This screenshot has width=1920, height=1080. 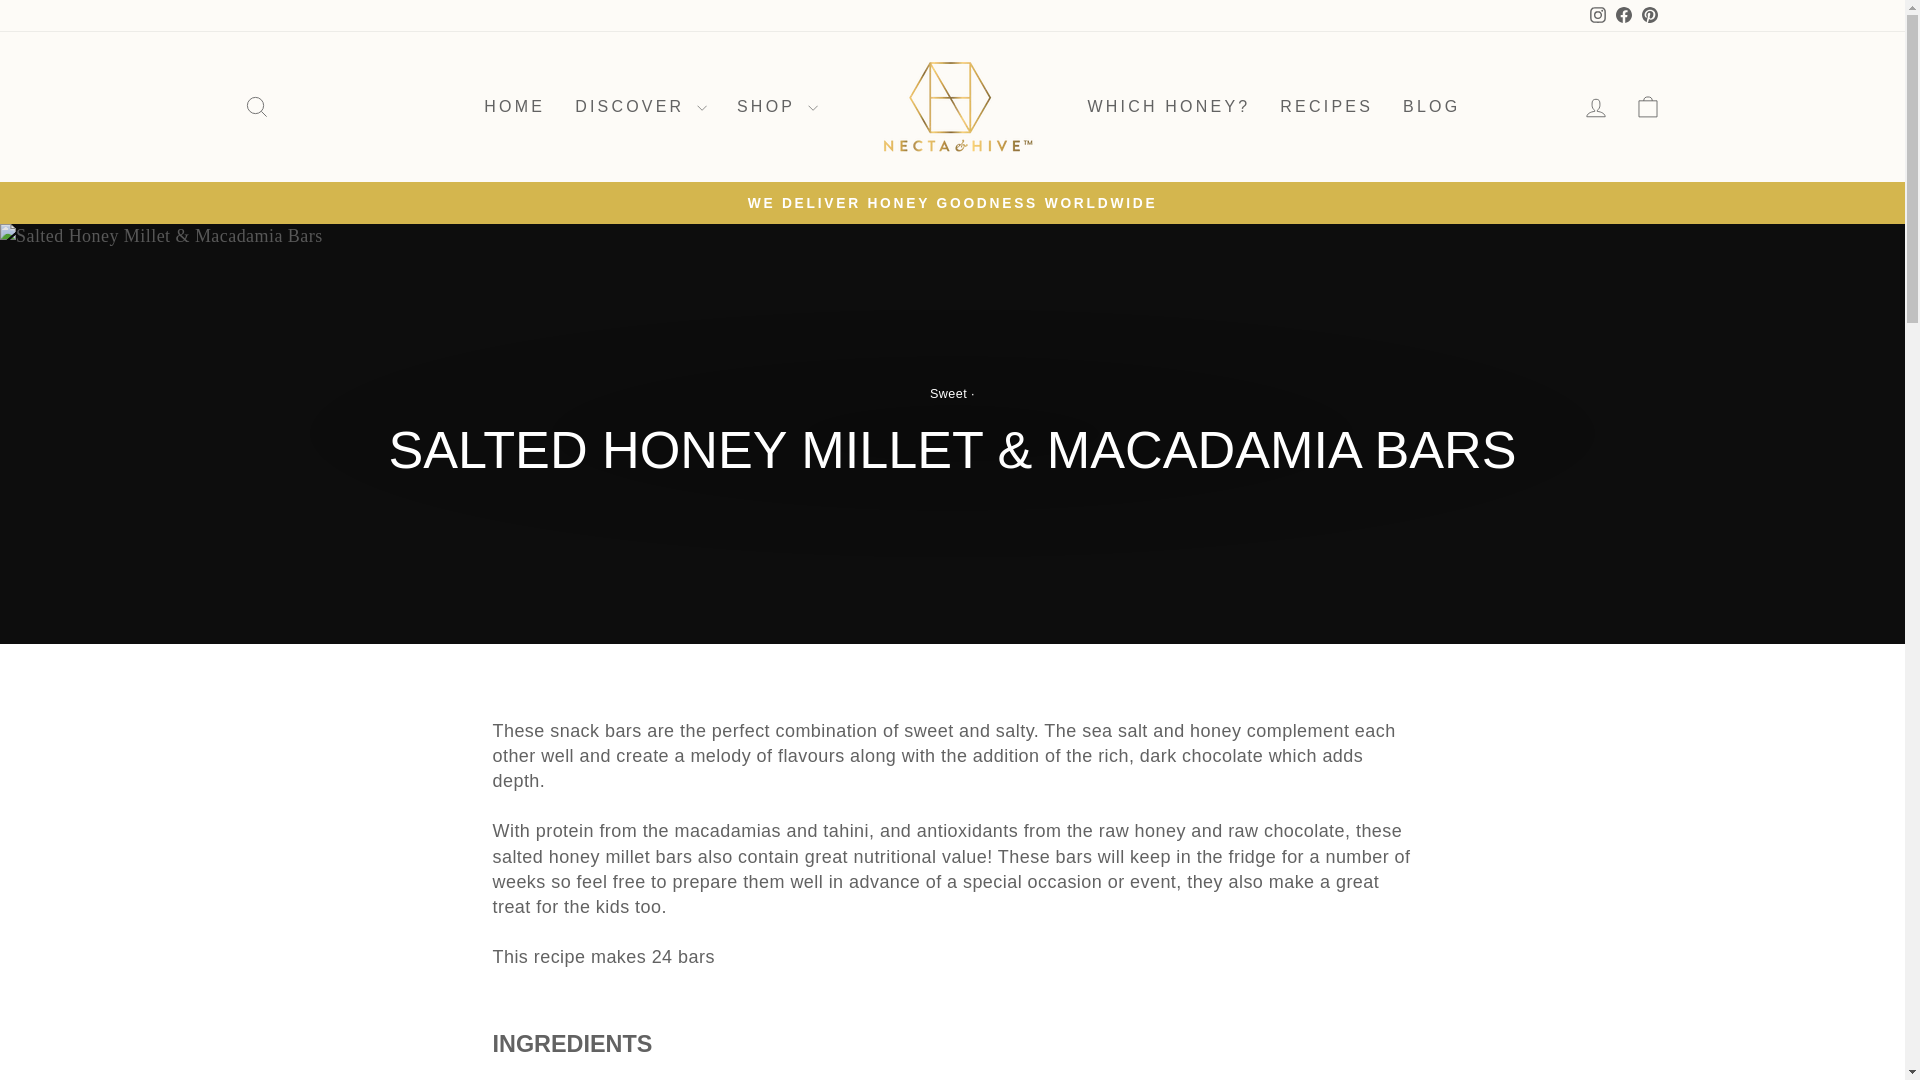 What do you see at coordinates (1597, 14) in the screenshot?
I see `instagram` at bounding box center [1597, 14].